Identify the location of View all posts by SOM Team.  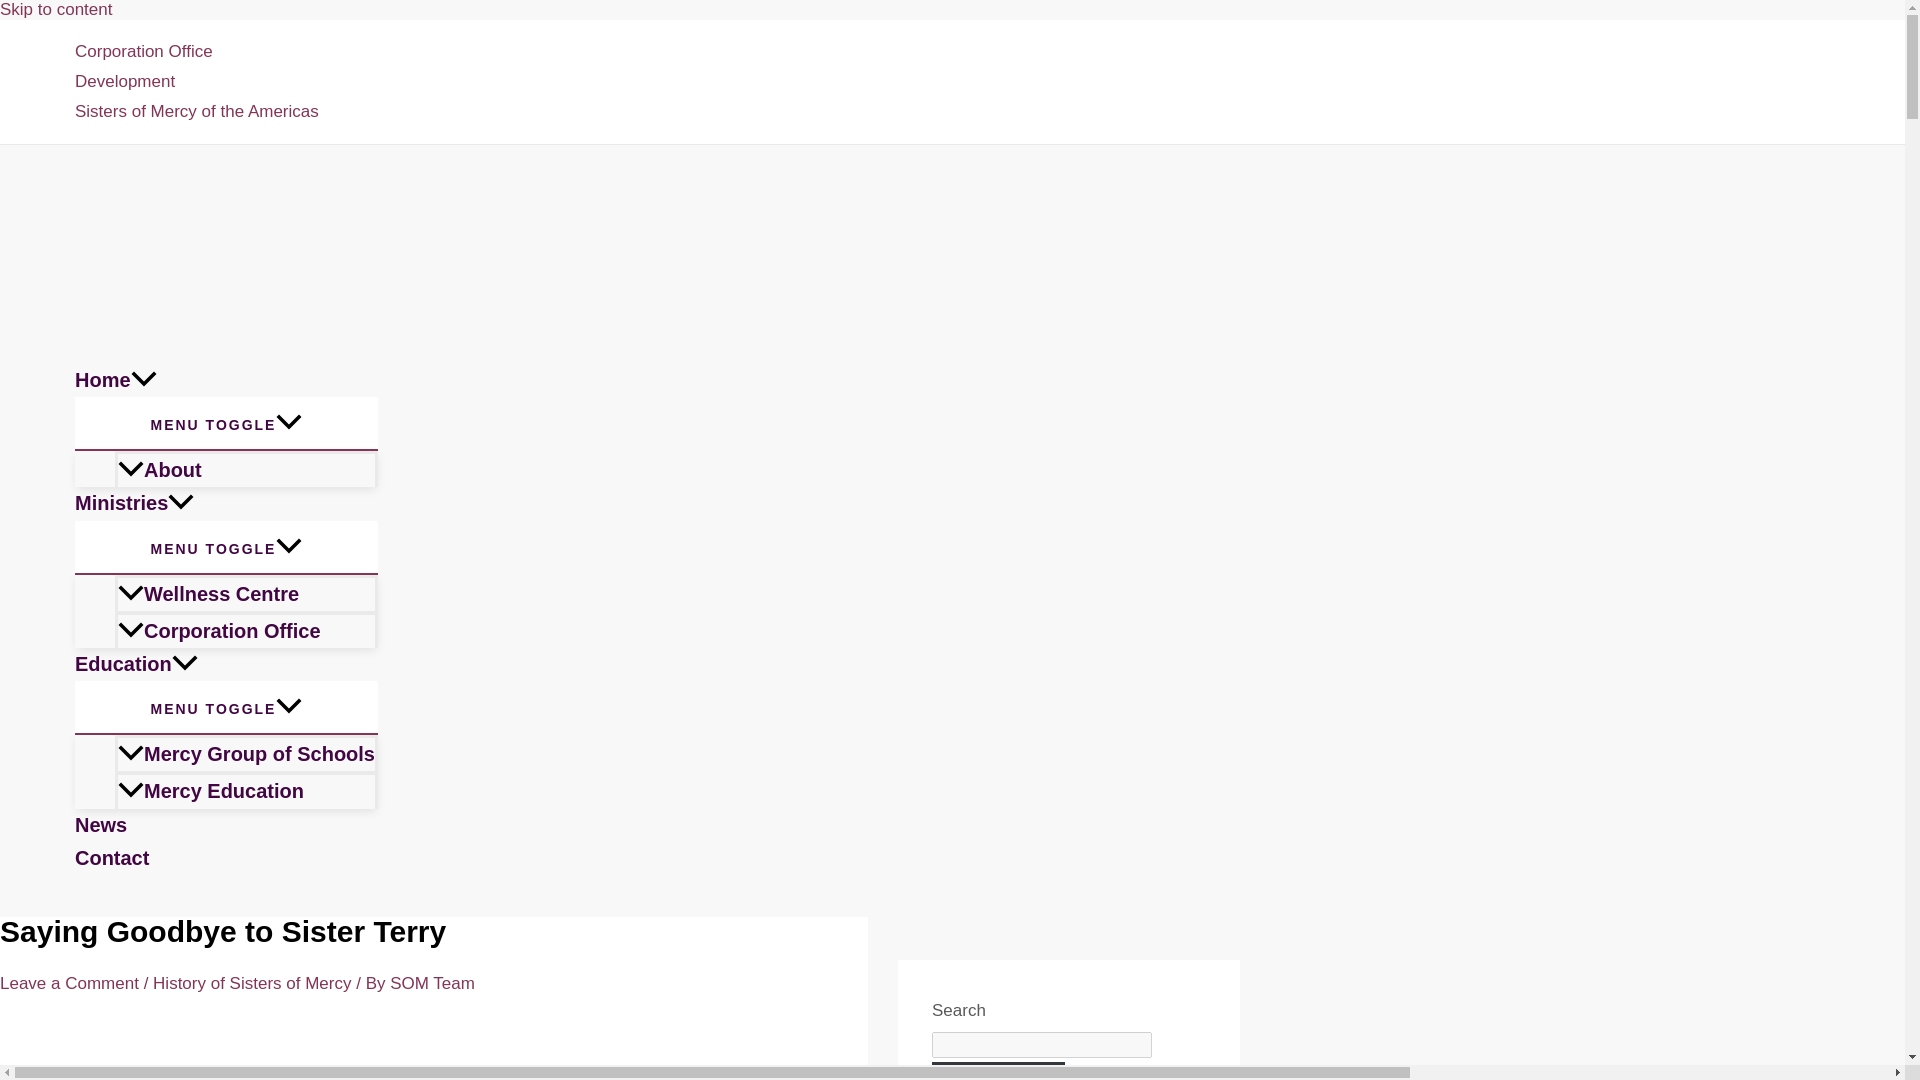
(432, 983).